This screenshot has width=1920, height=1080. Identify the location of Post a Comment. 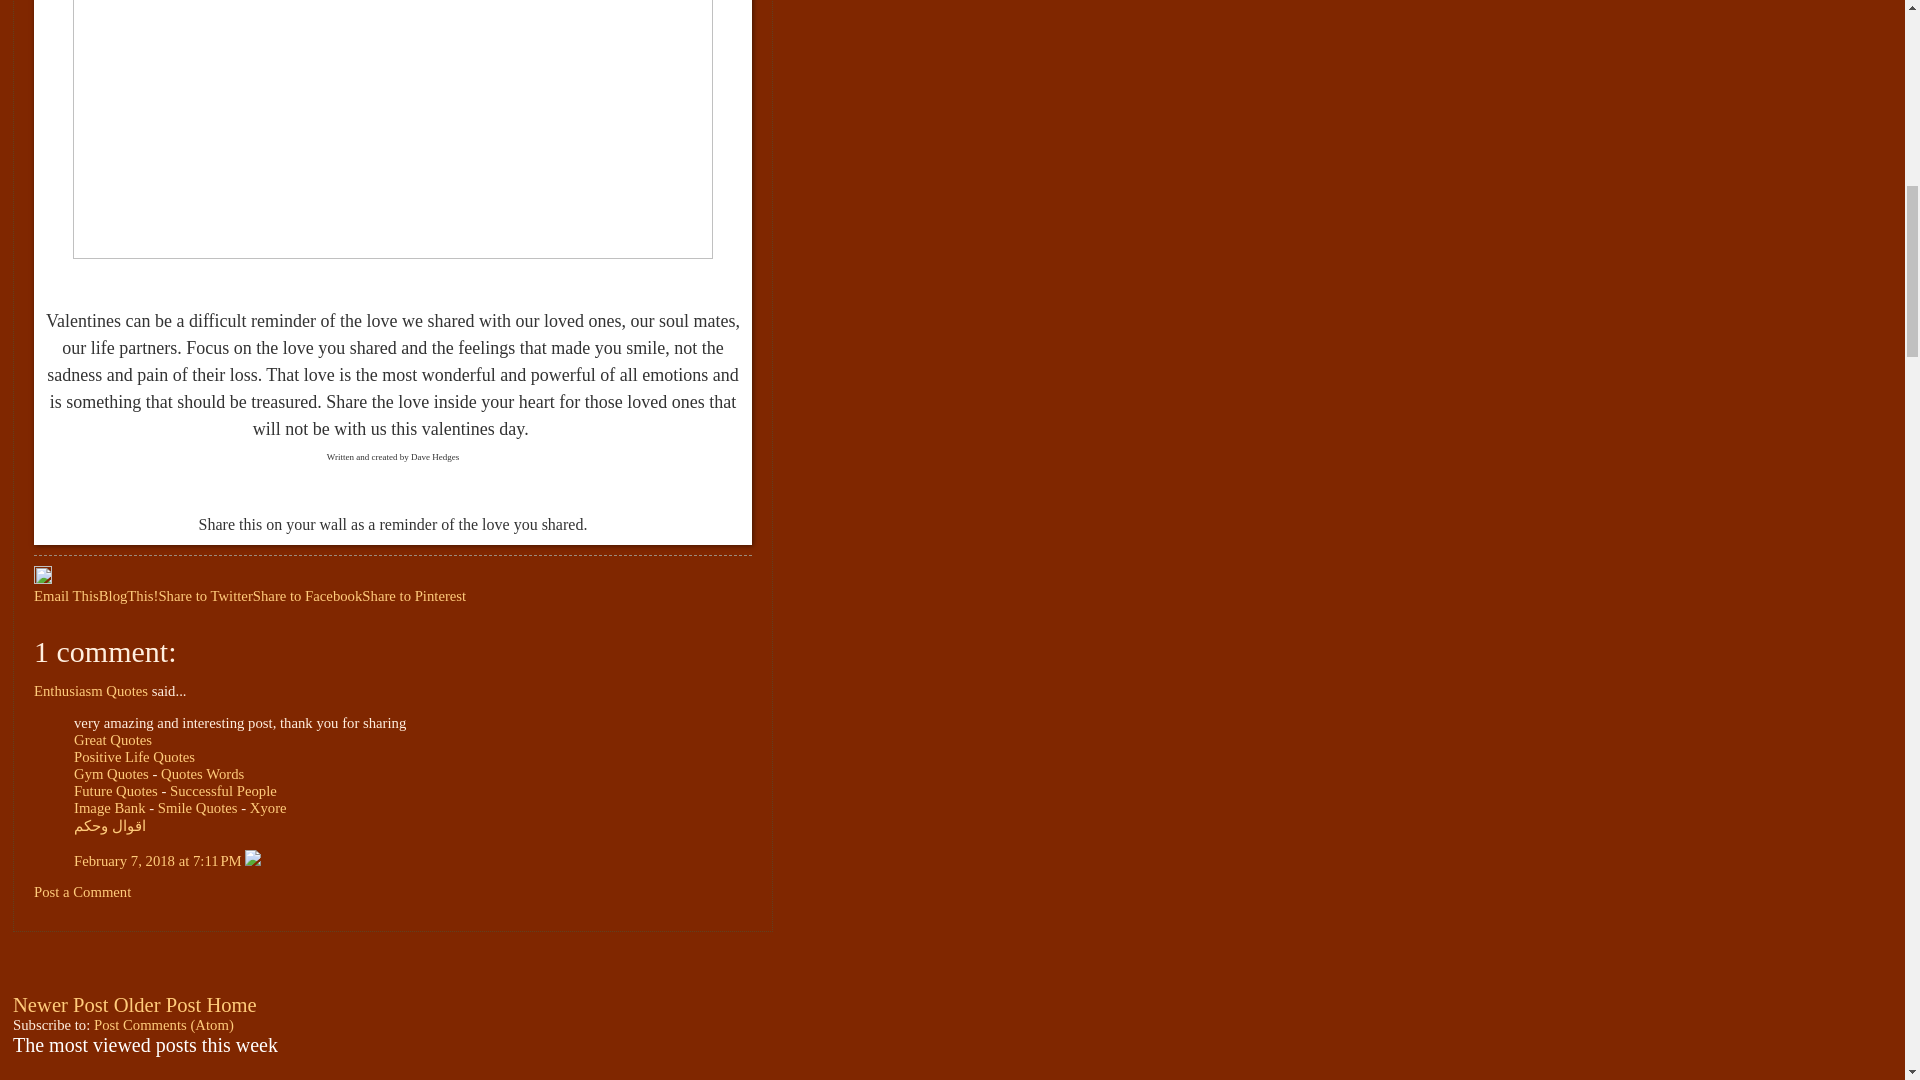
(82, 892).